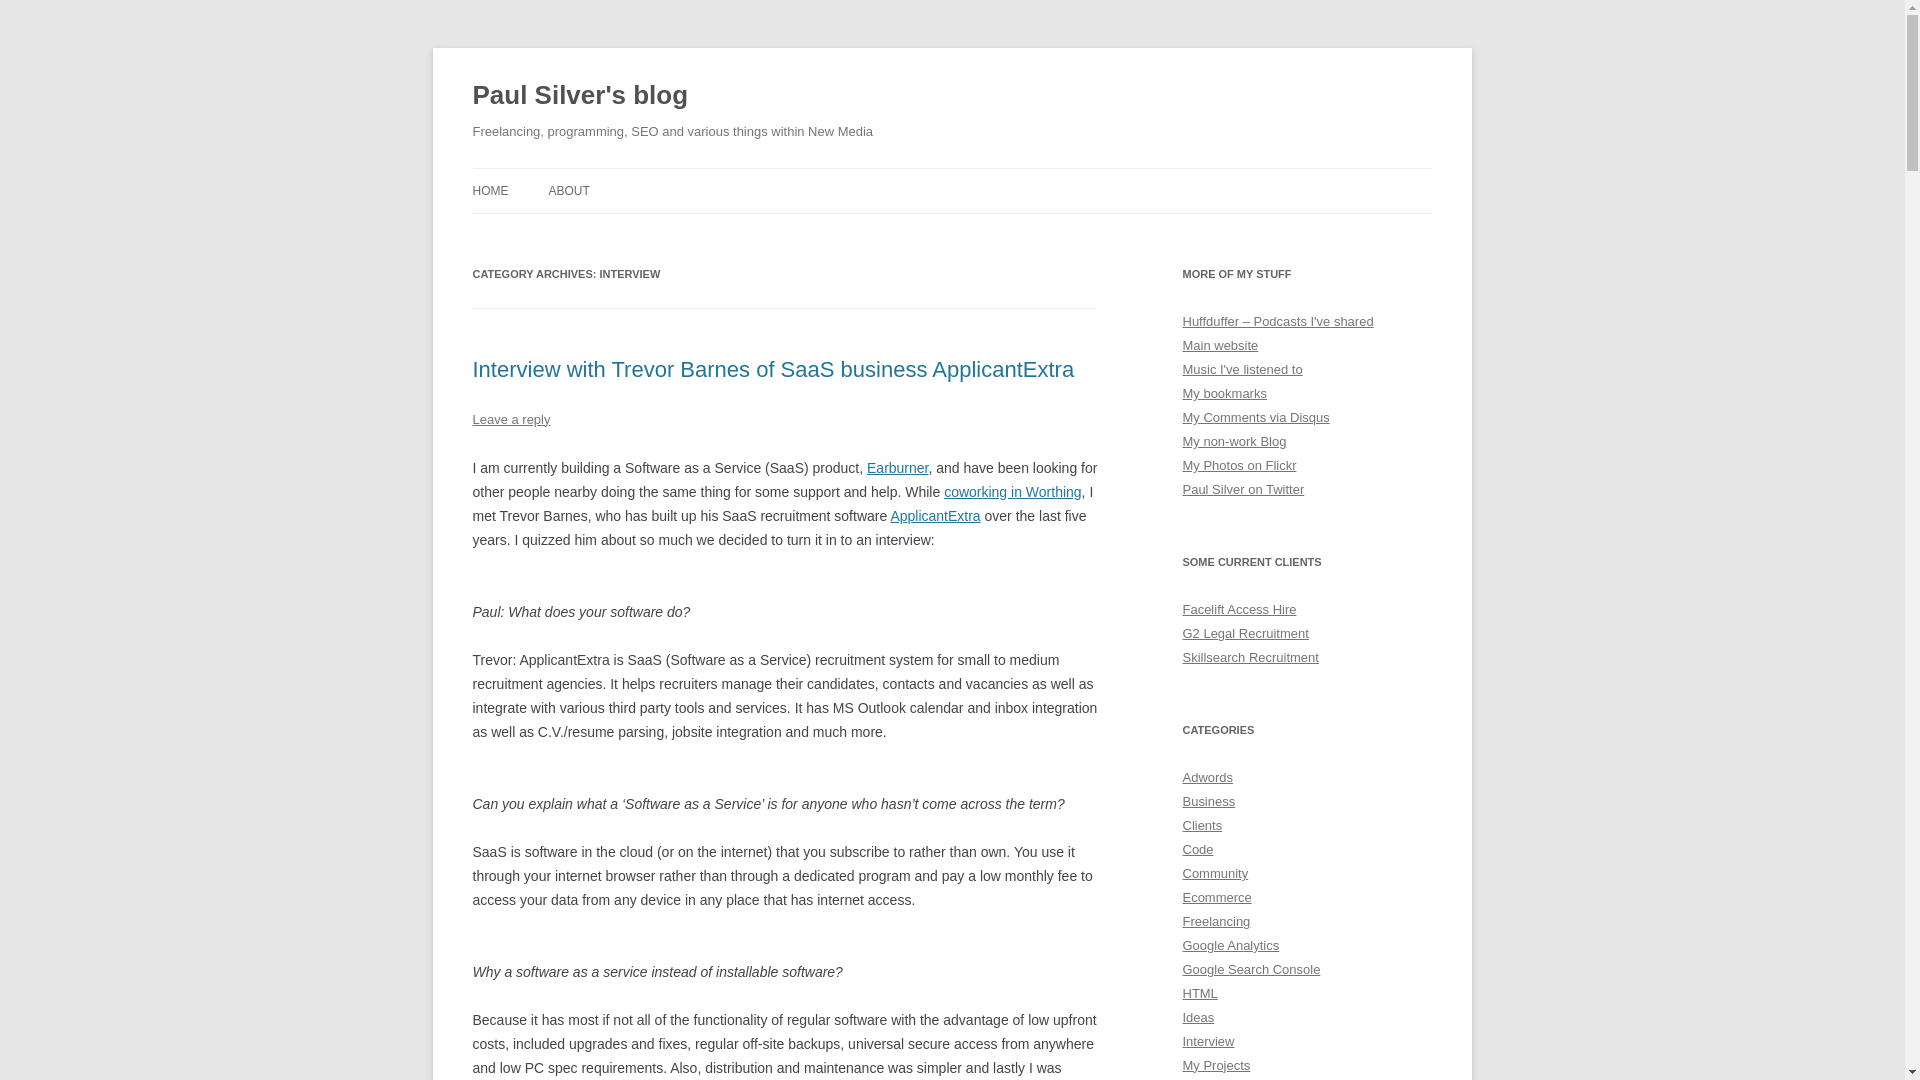  I want to click on G2 Legal Recruitment, so click(1244, 634).